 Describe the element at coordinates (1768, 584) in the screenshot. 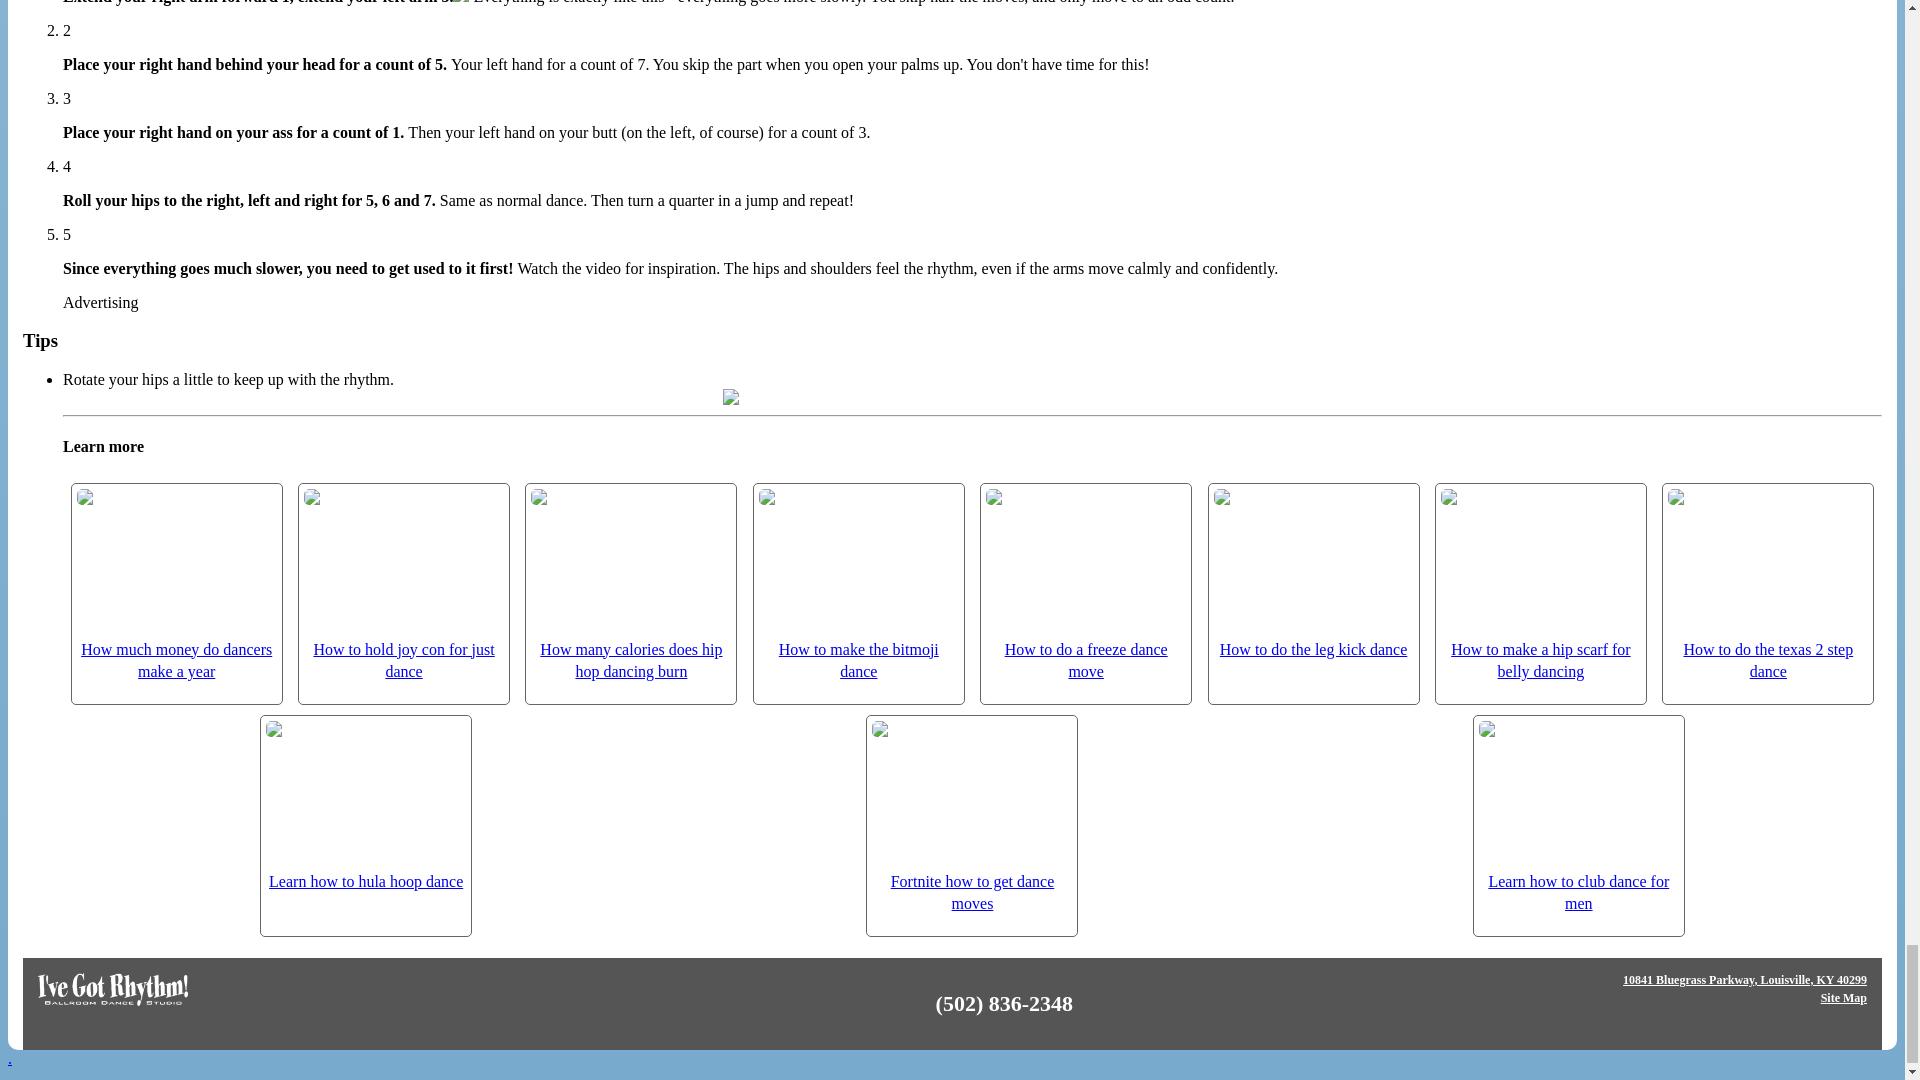

I see `How to do the texas 2 step dance` at that location.